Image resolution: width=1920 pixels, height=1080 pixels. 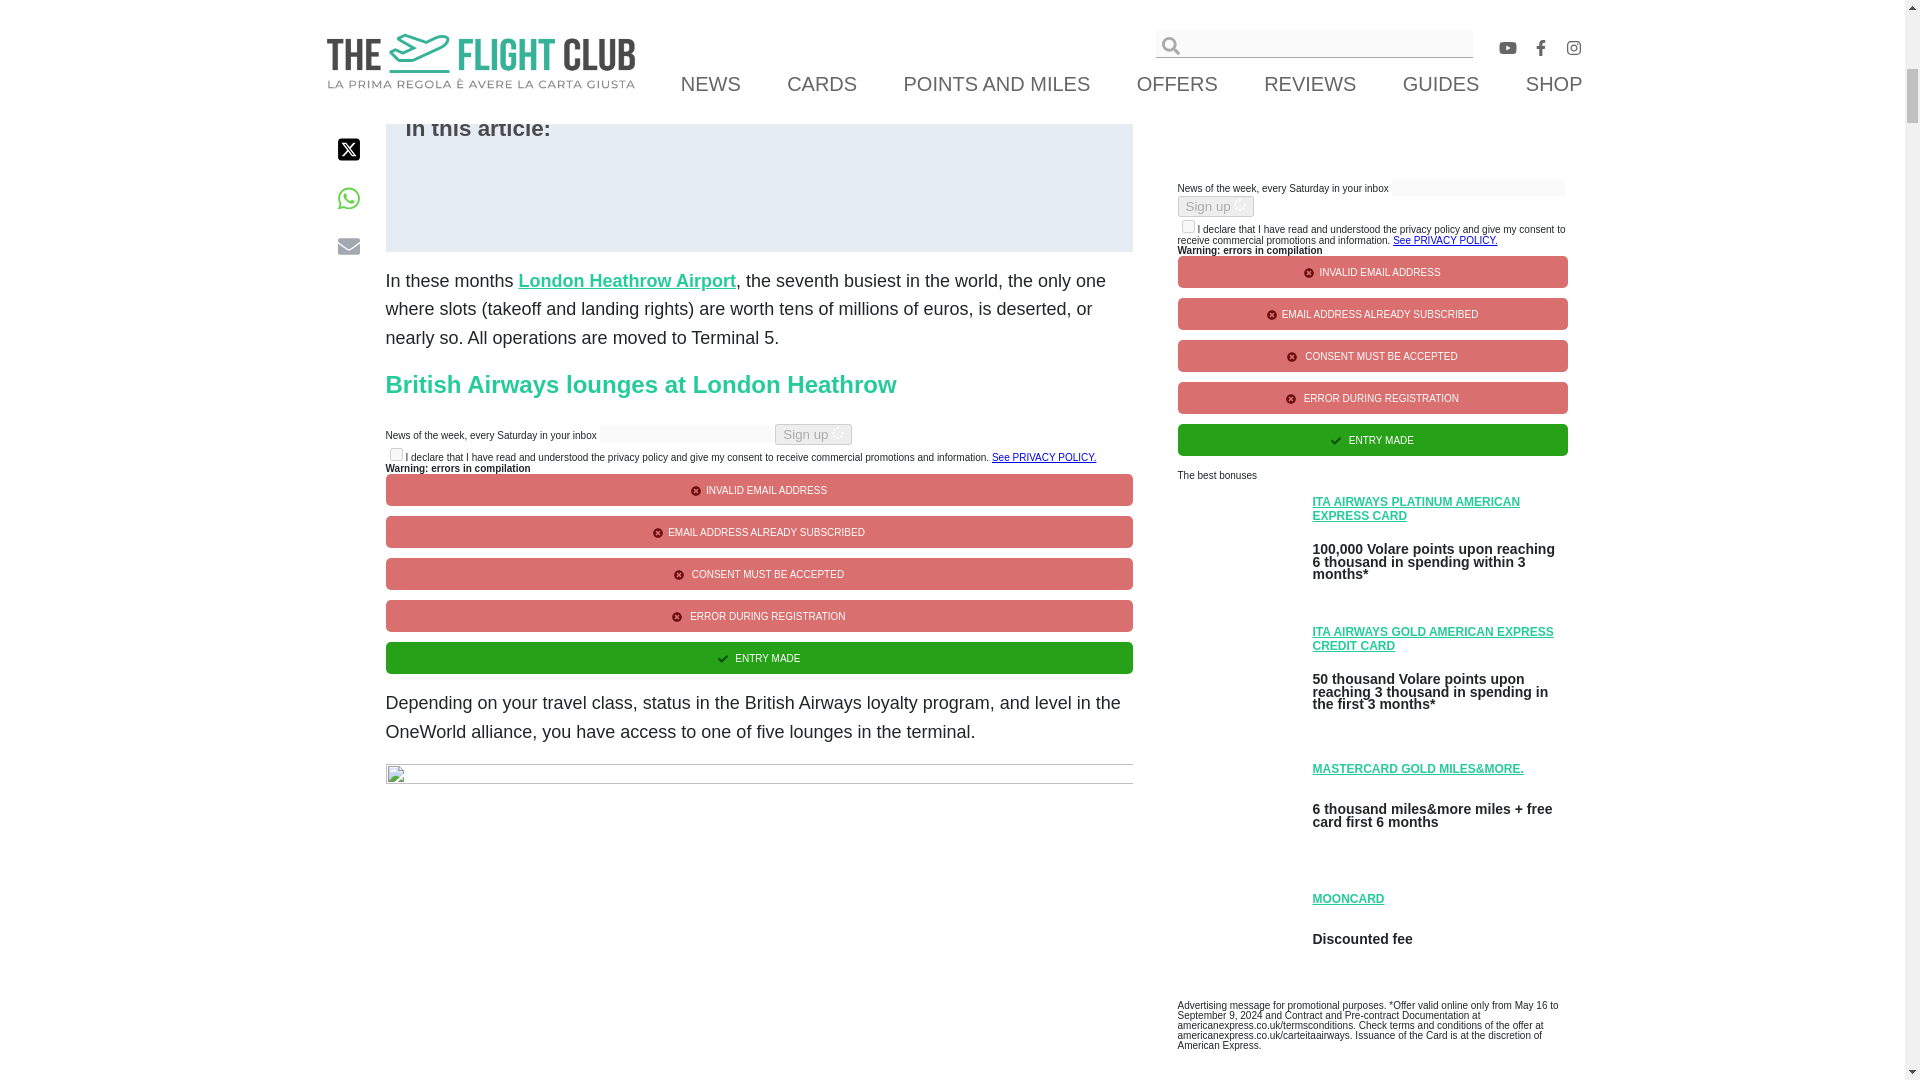 What do you see at coordinates (1188, 226) in the screenshot?
I see `1` at bounding box center [1188, 226].